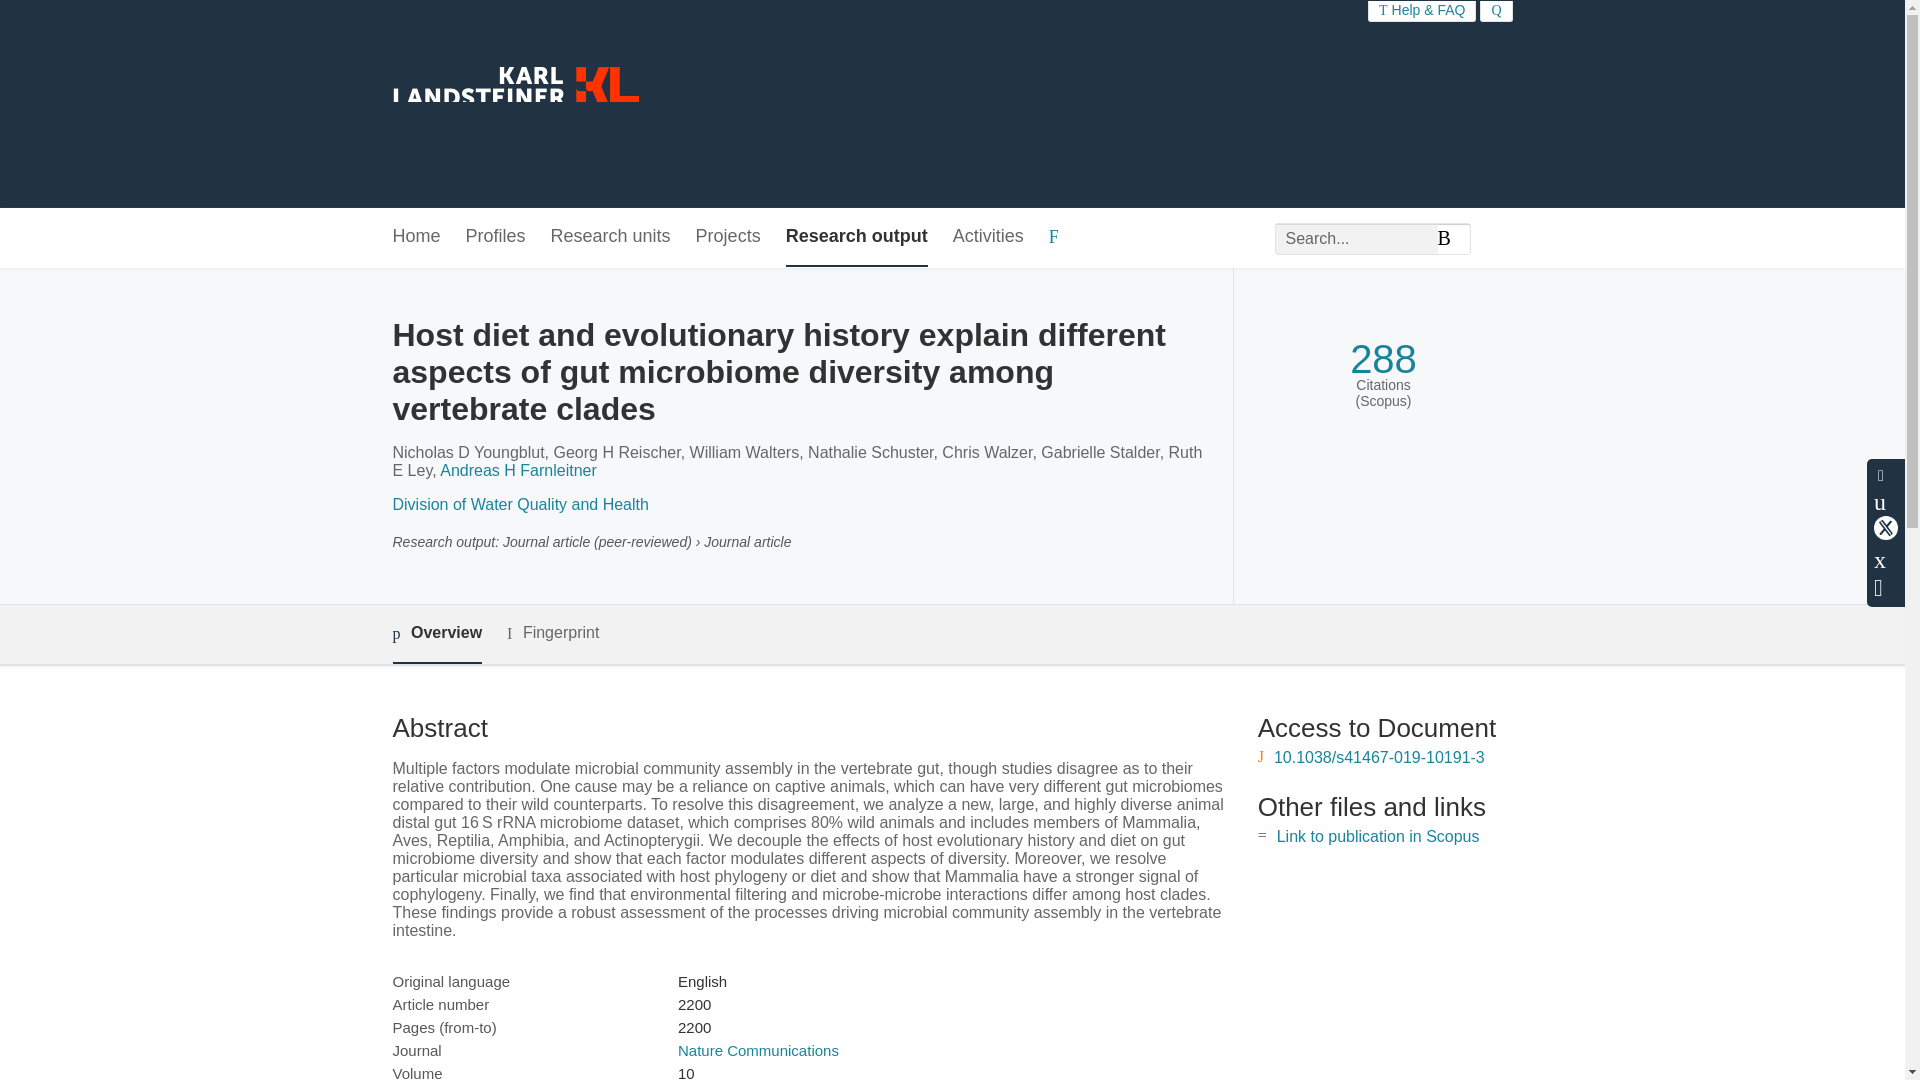  I want to click on Activities, so click(988, 237).